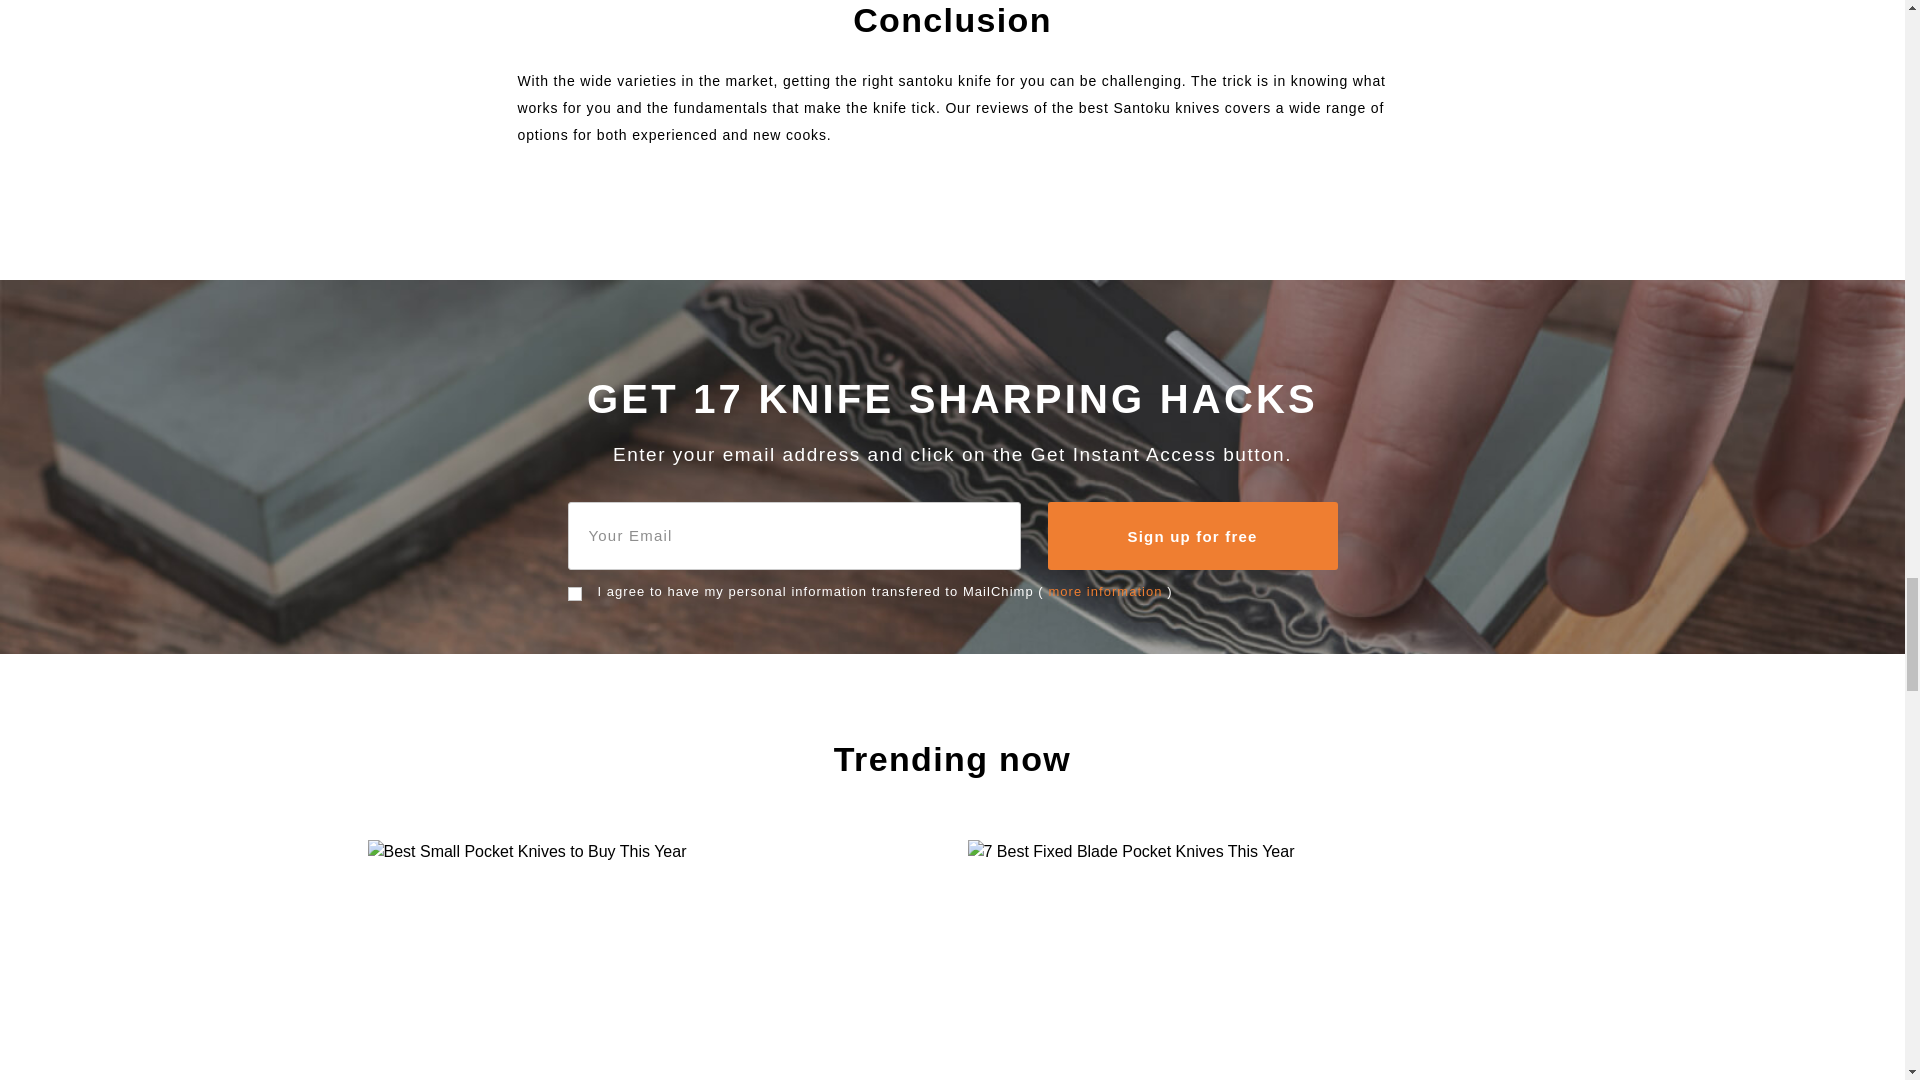 This screenshot has height=1080, width=1920. I want to click on Sign up for free, so click(1193, 536).